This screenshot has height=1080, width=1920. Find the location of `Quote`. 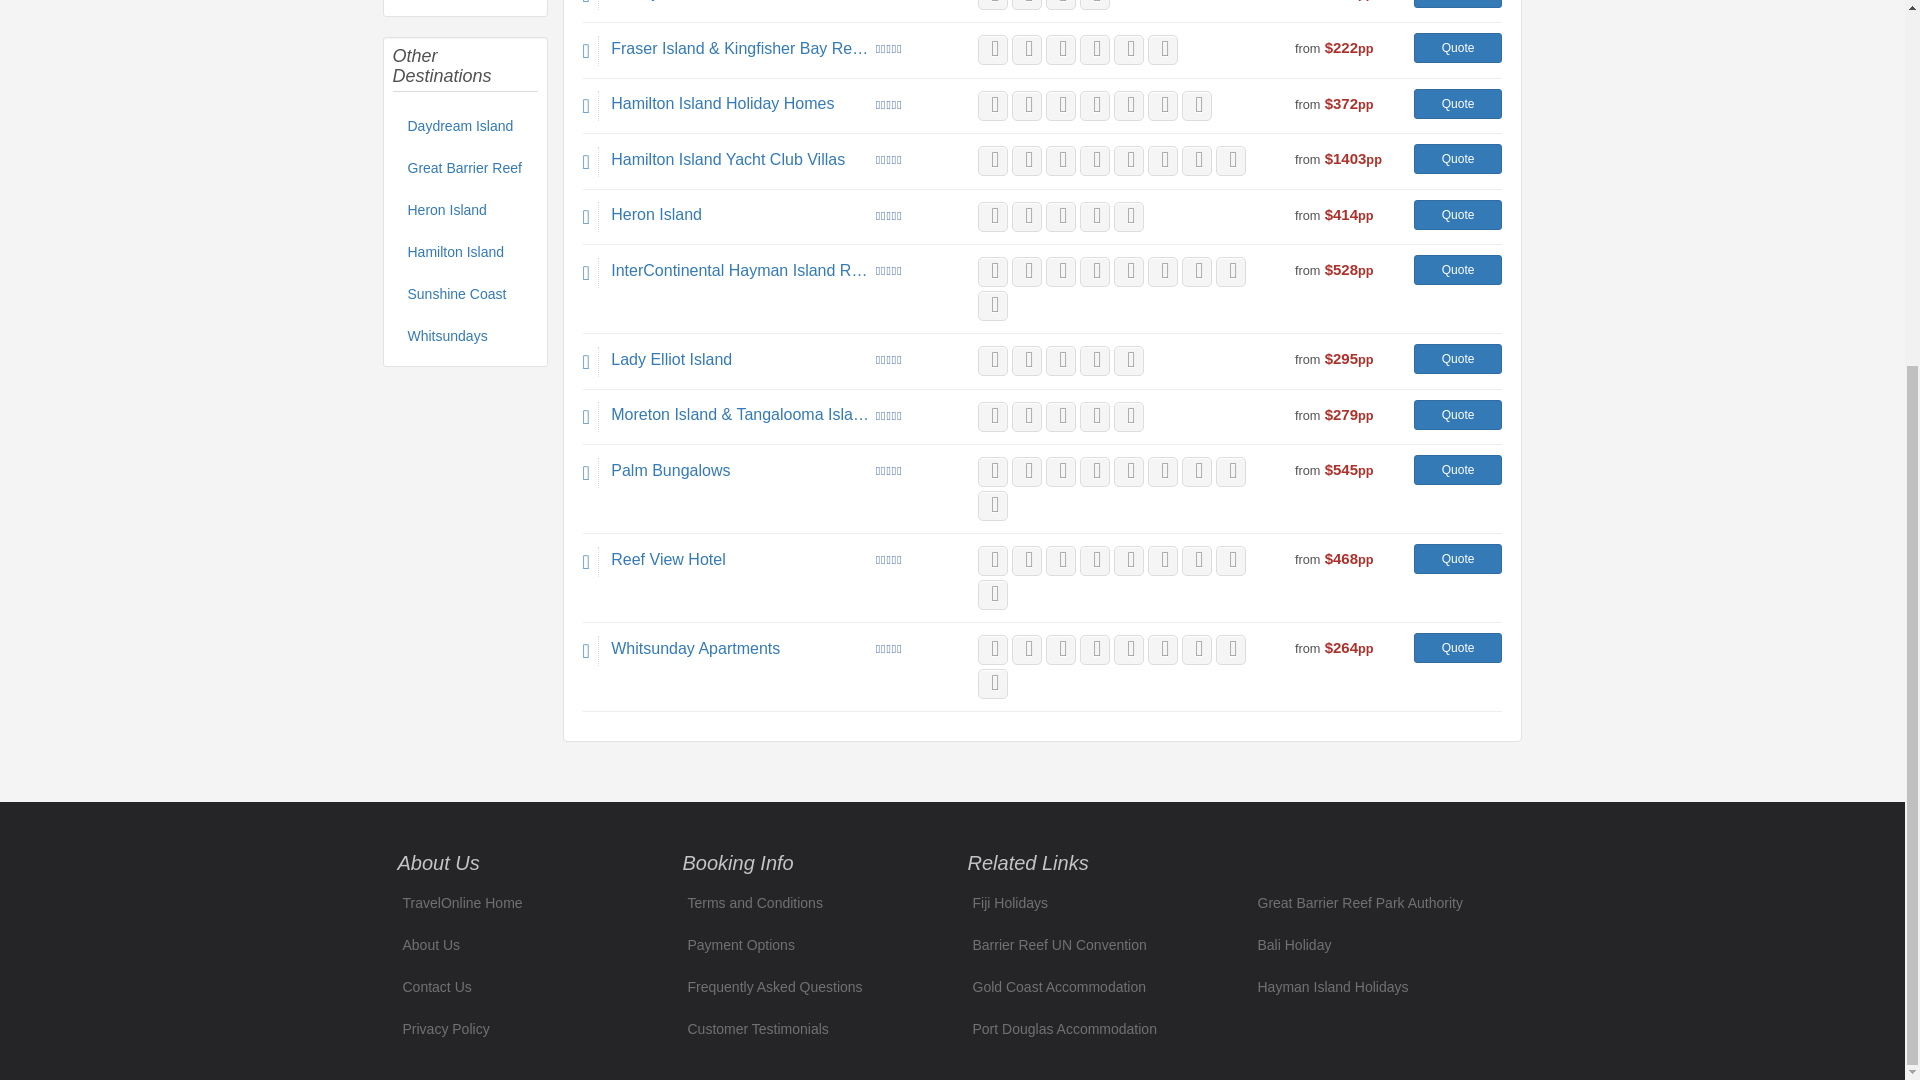

Quote is located at coordinates (1458, 48).